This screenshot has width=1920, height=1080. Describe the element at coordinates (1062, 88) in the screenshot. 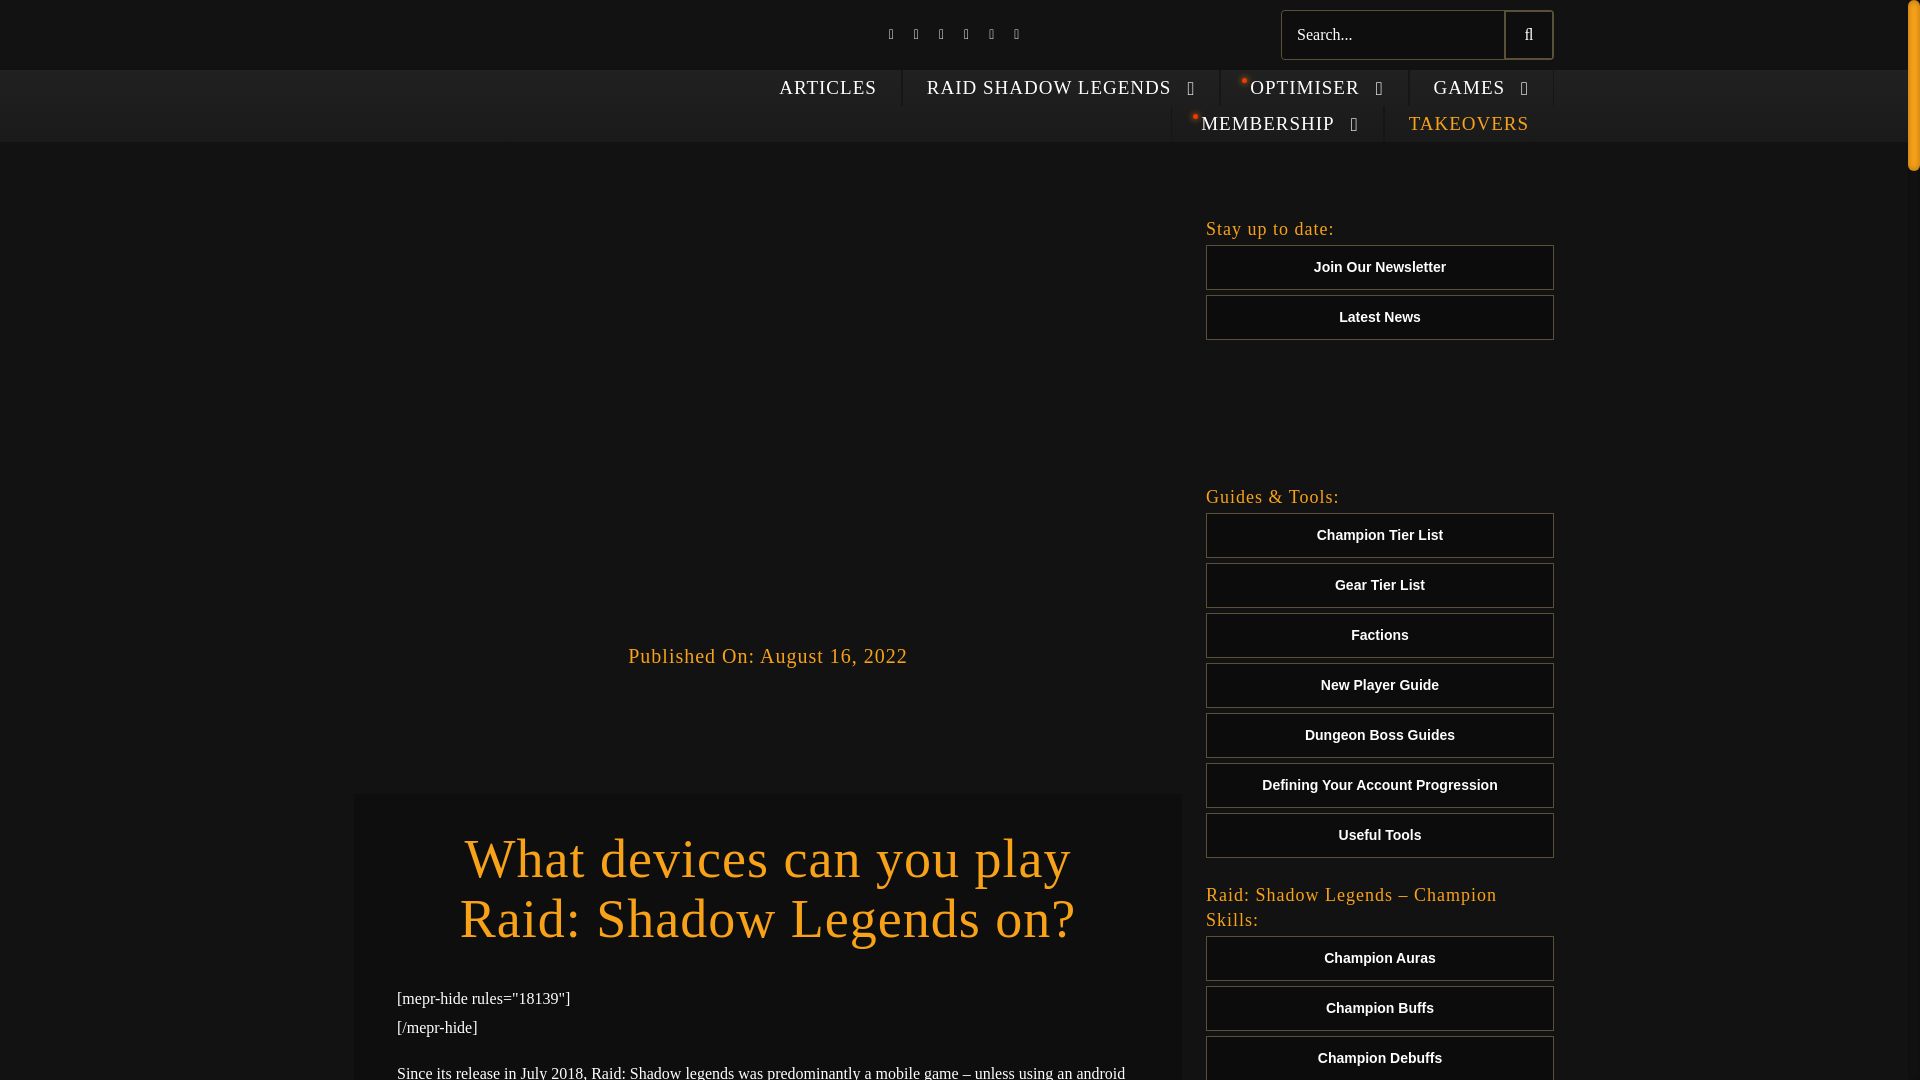

I see `RAID SHADOW LEGENDS` at that location.